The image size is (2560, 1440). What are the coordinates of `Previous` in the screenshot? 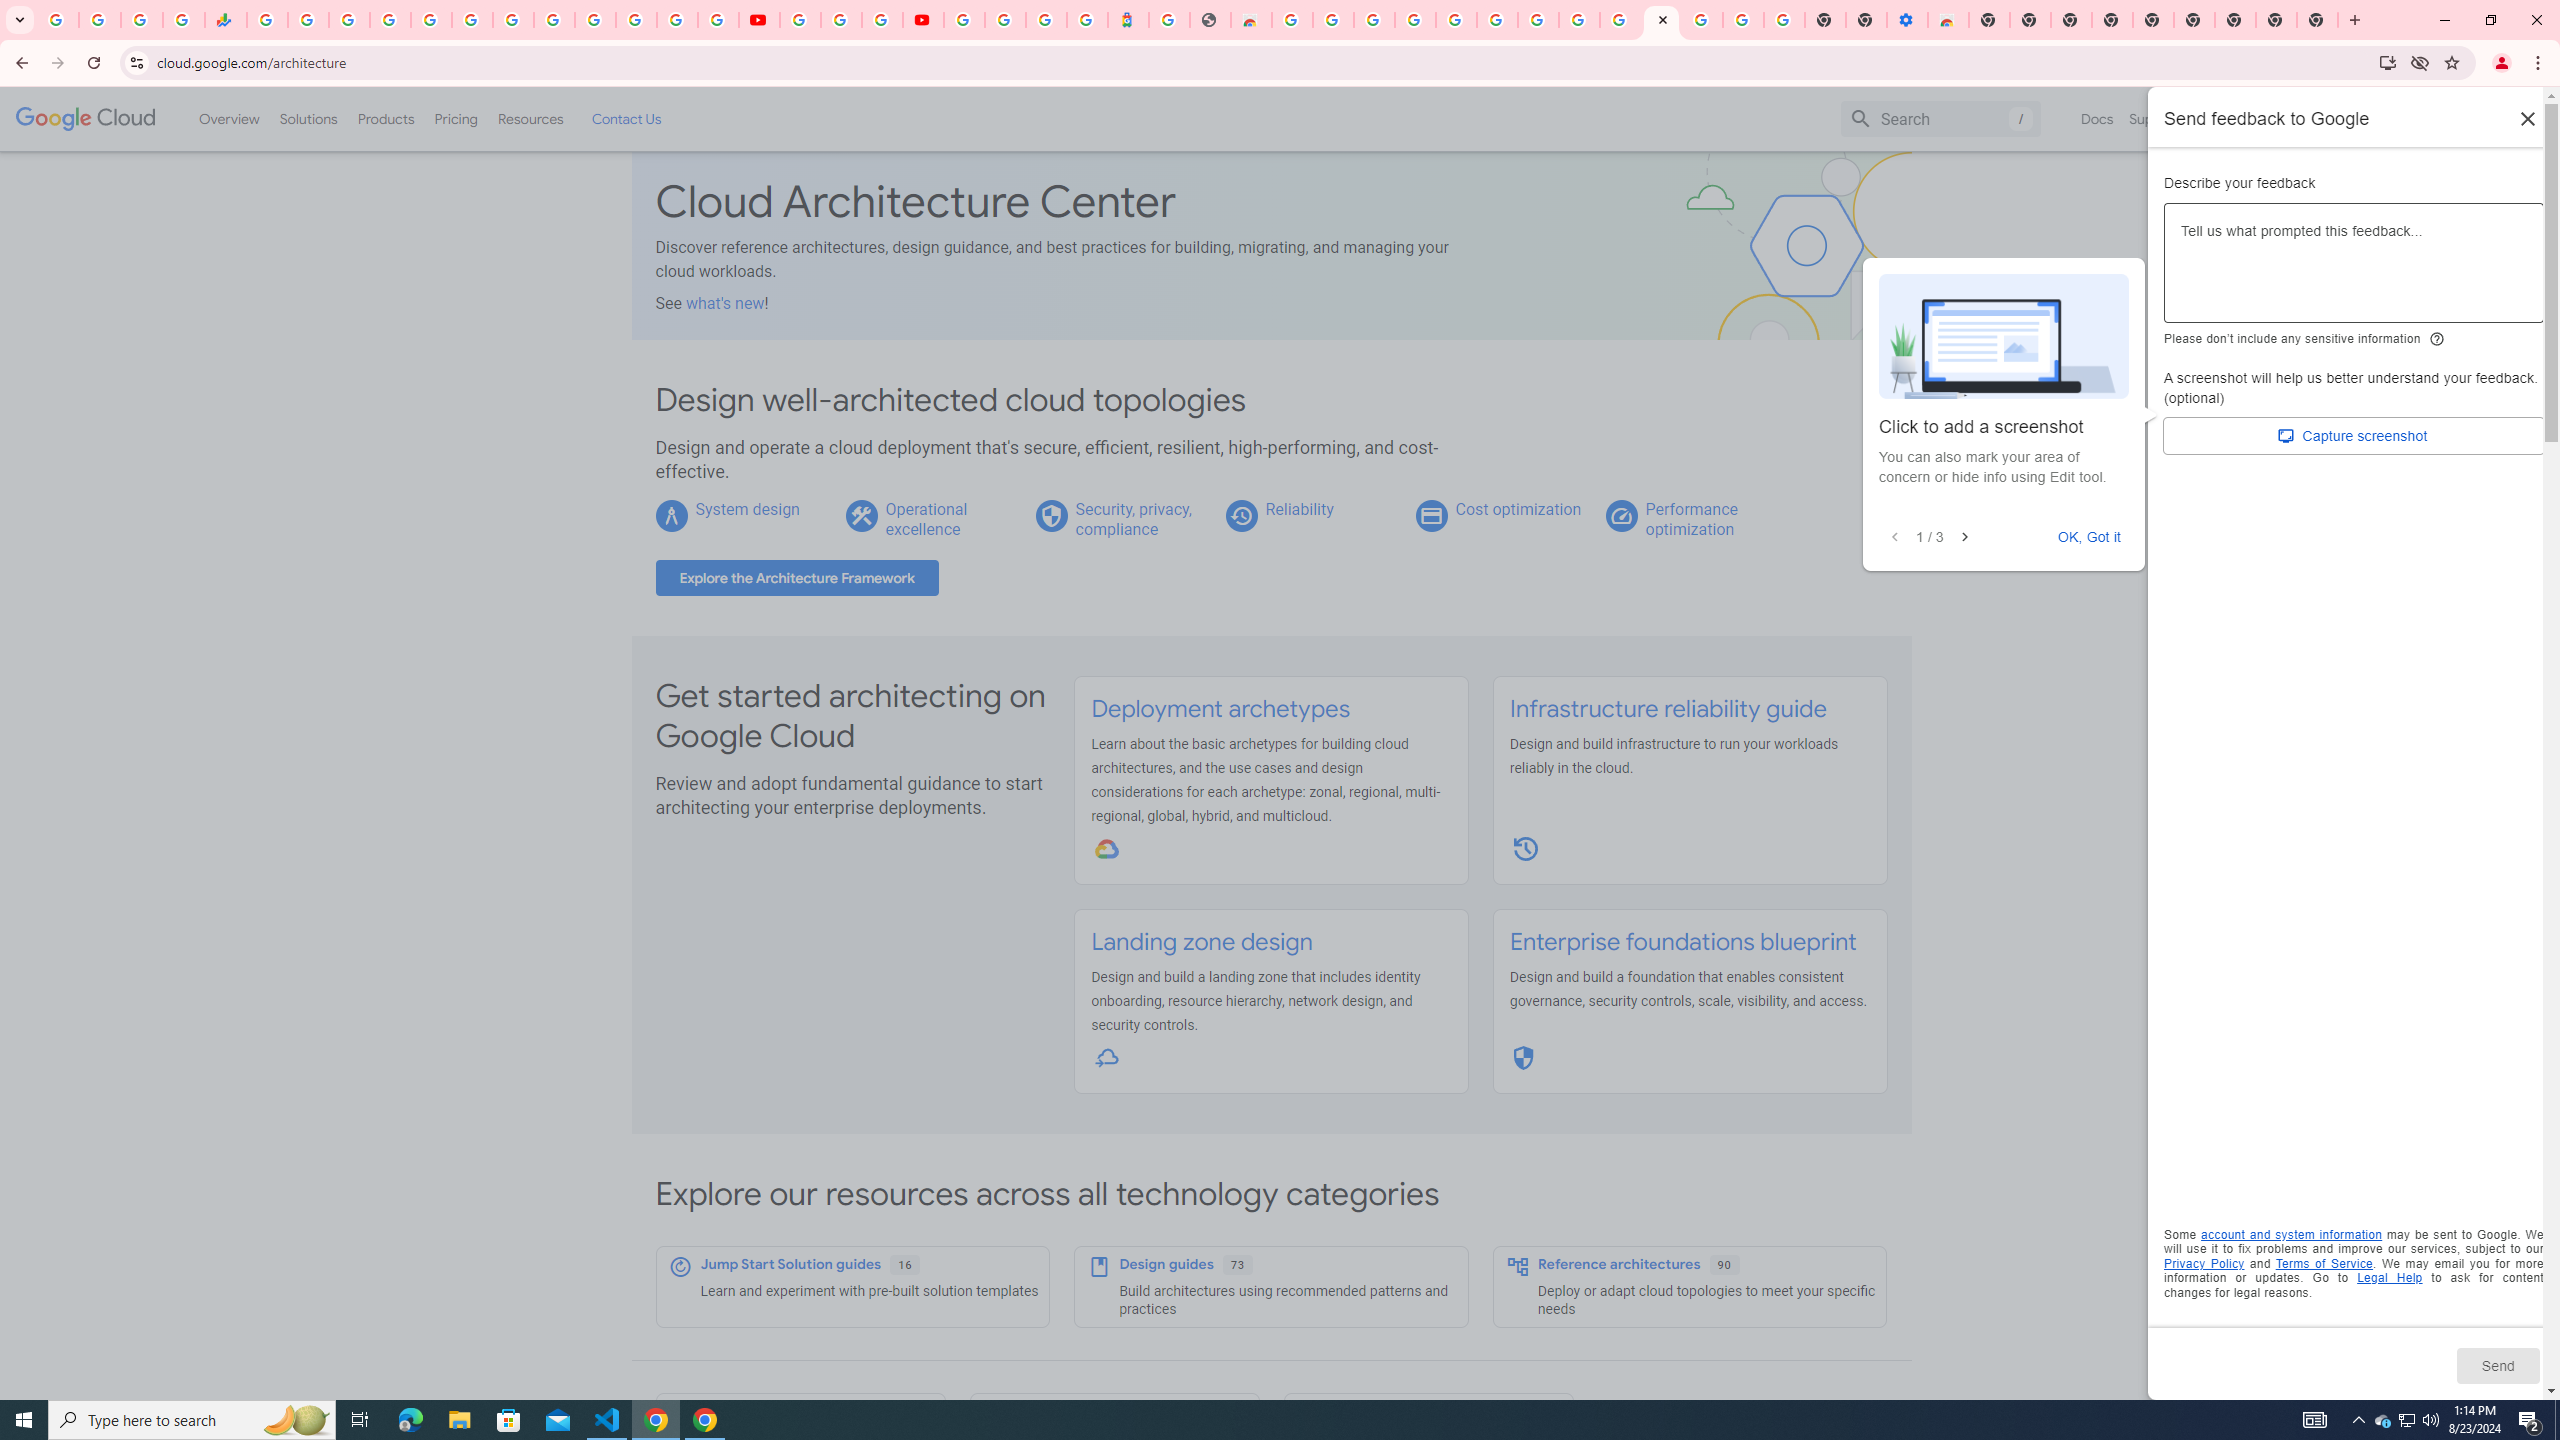 It's located at (1894, 538).